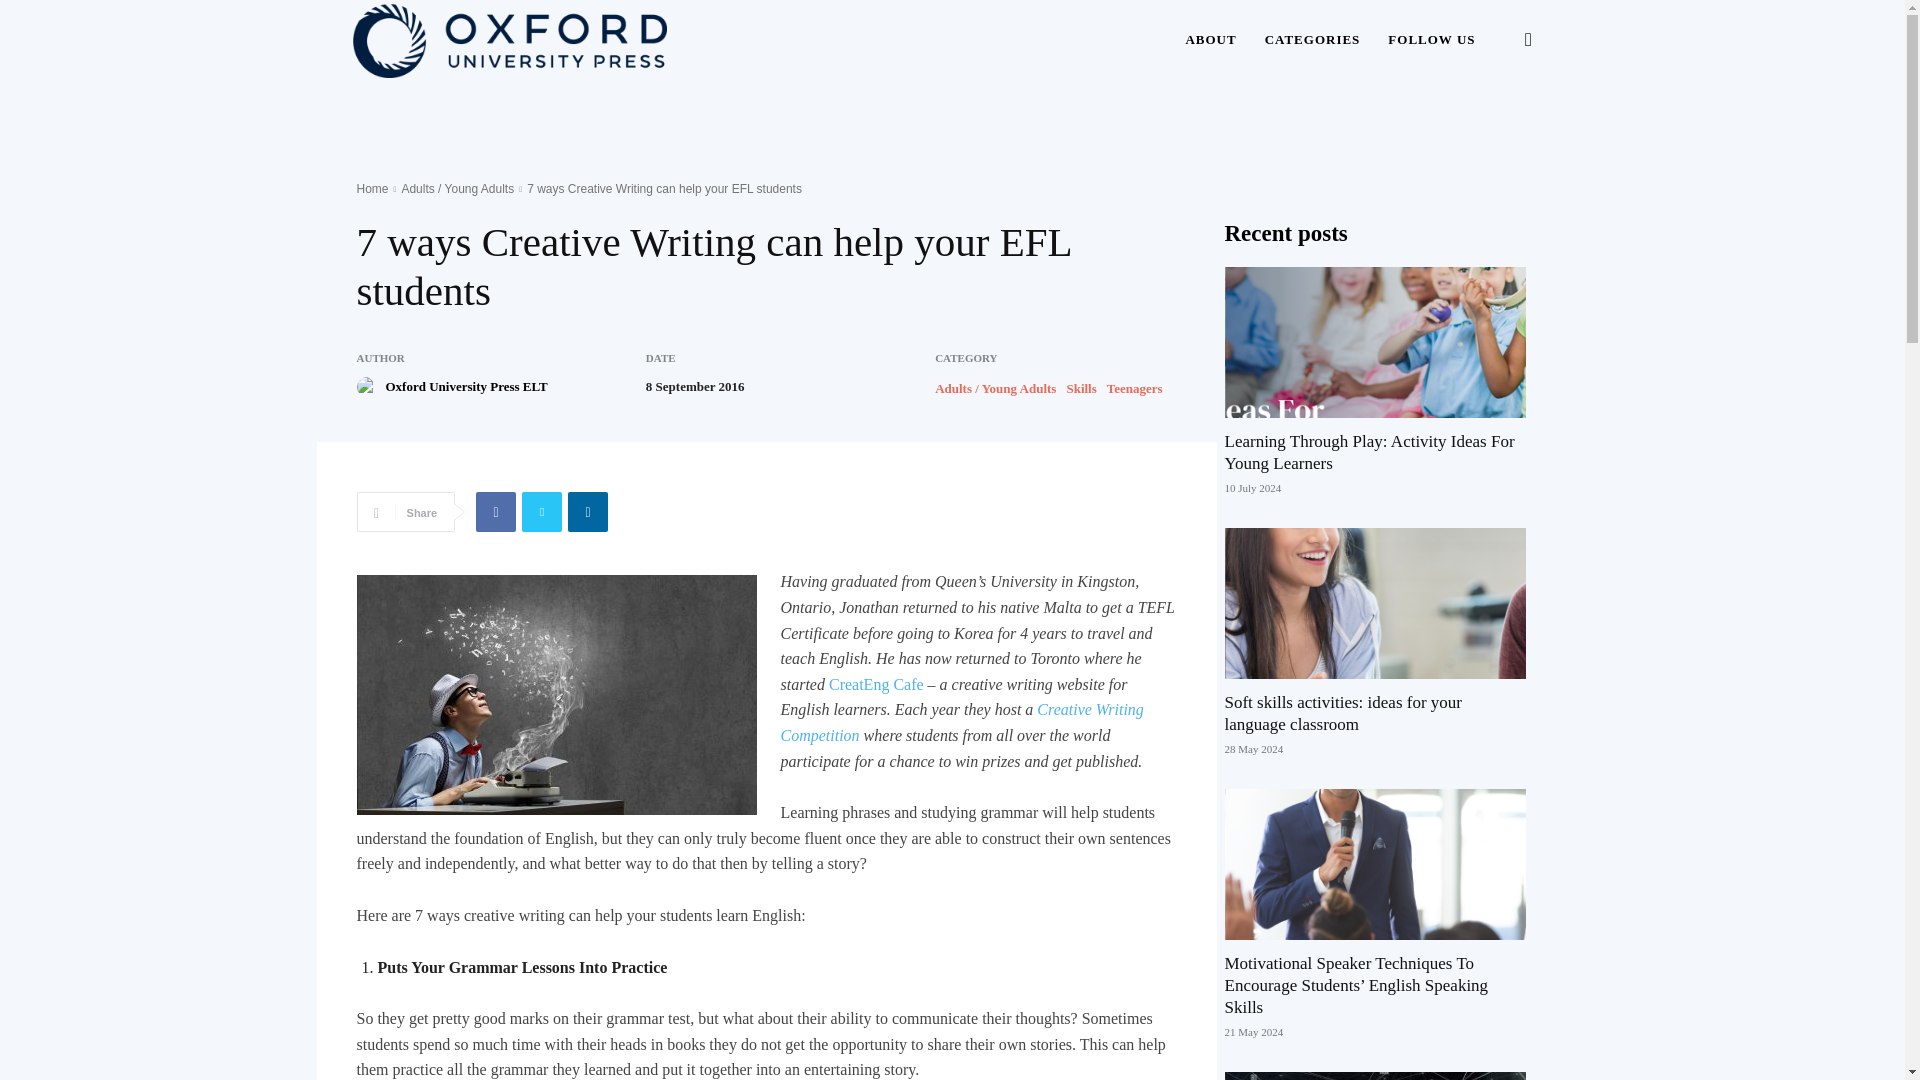 Image resolution: width=1920 pixels, height=1080 pixels. Describe the element at coordinates (1312, 40) in the screenshot. I see `CATEGORIES` at that location.